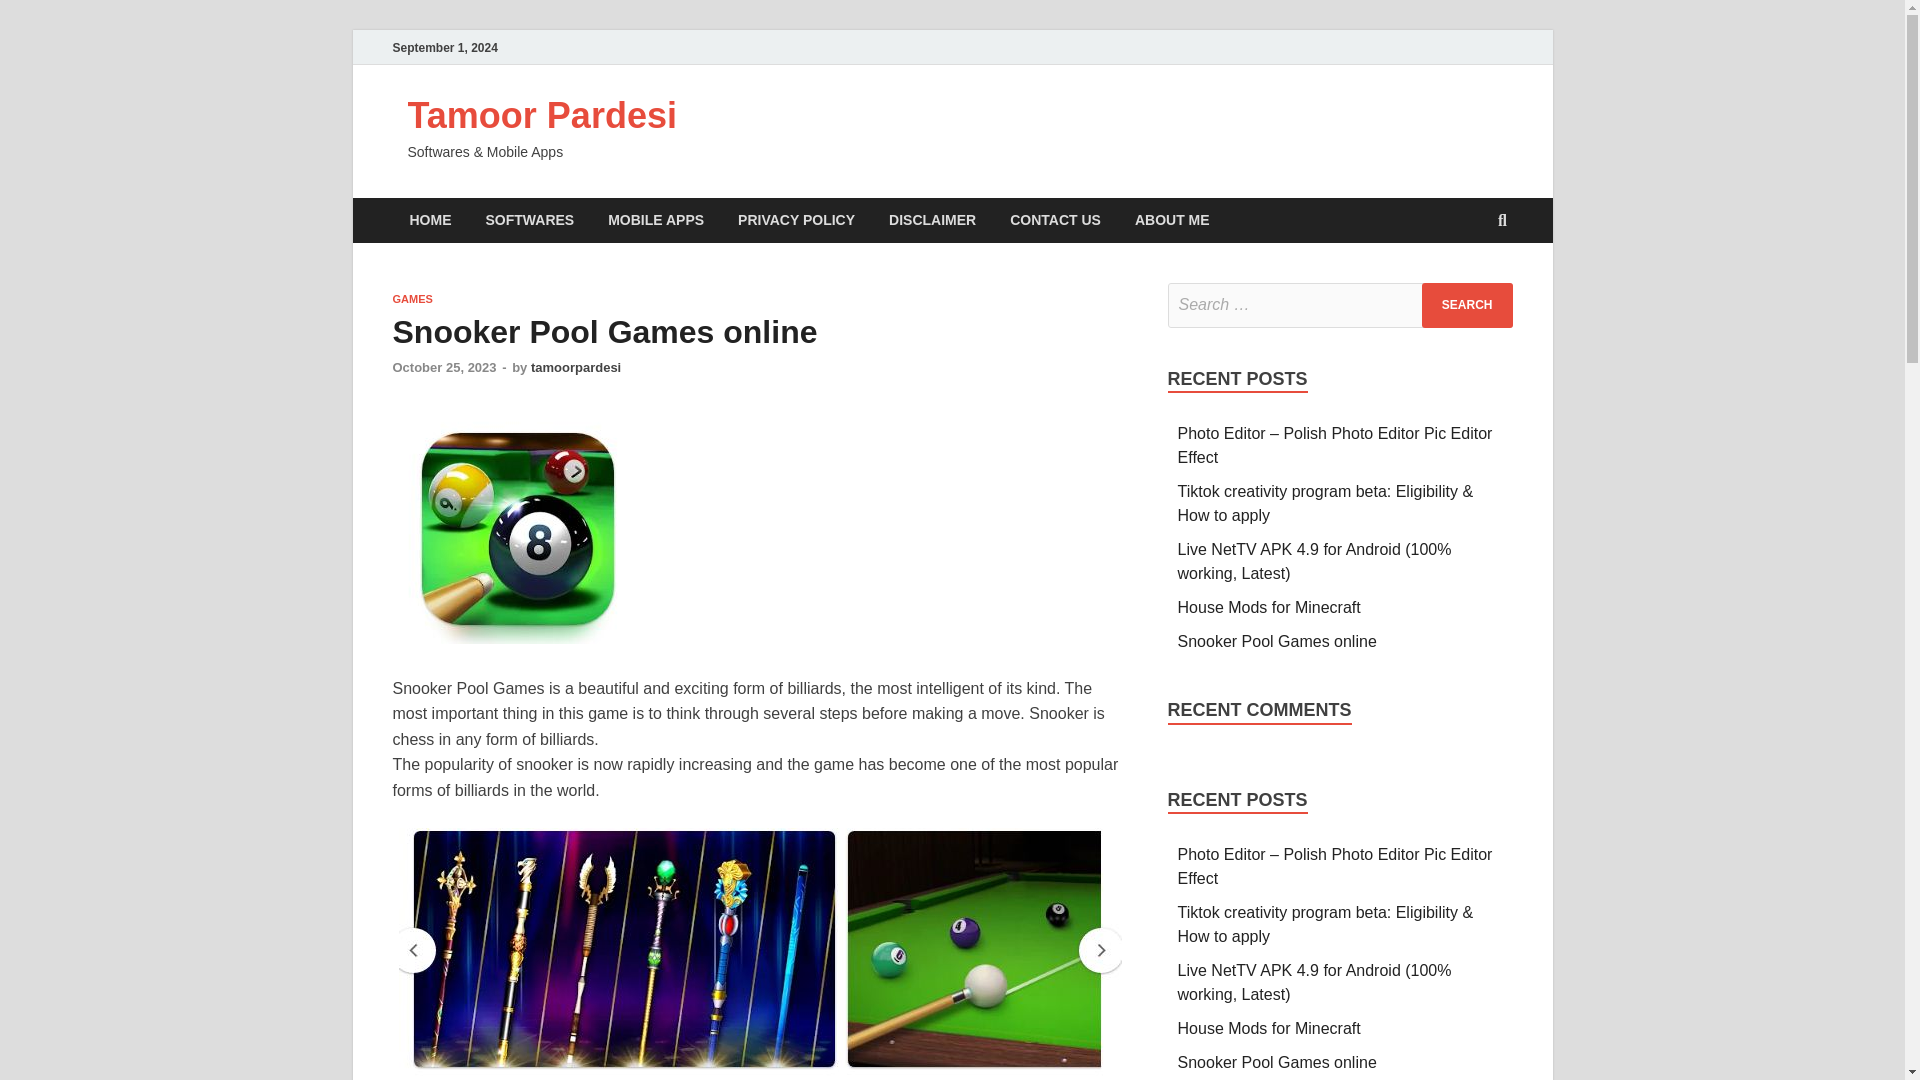 The image size is (1920, 1080). Describe the element at coordinates (1172, 220) in the screenshot. I see `ABOUT ME` at that location.